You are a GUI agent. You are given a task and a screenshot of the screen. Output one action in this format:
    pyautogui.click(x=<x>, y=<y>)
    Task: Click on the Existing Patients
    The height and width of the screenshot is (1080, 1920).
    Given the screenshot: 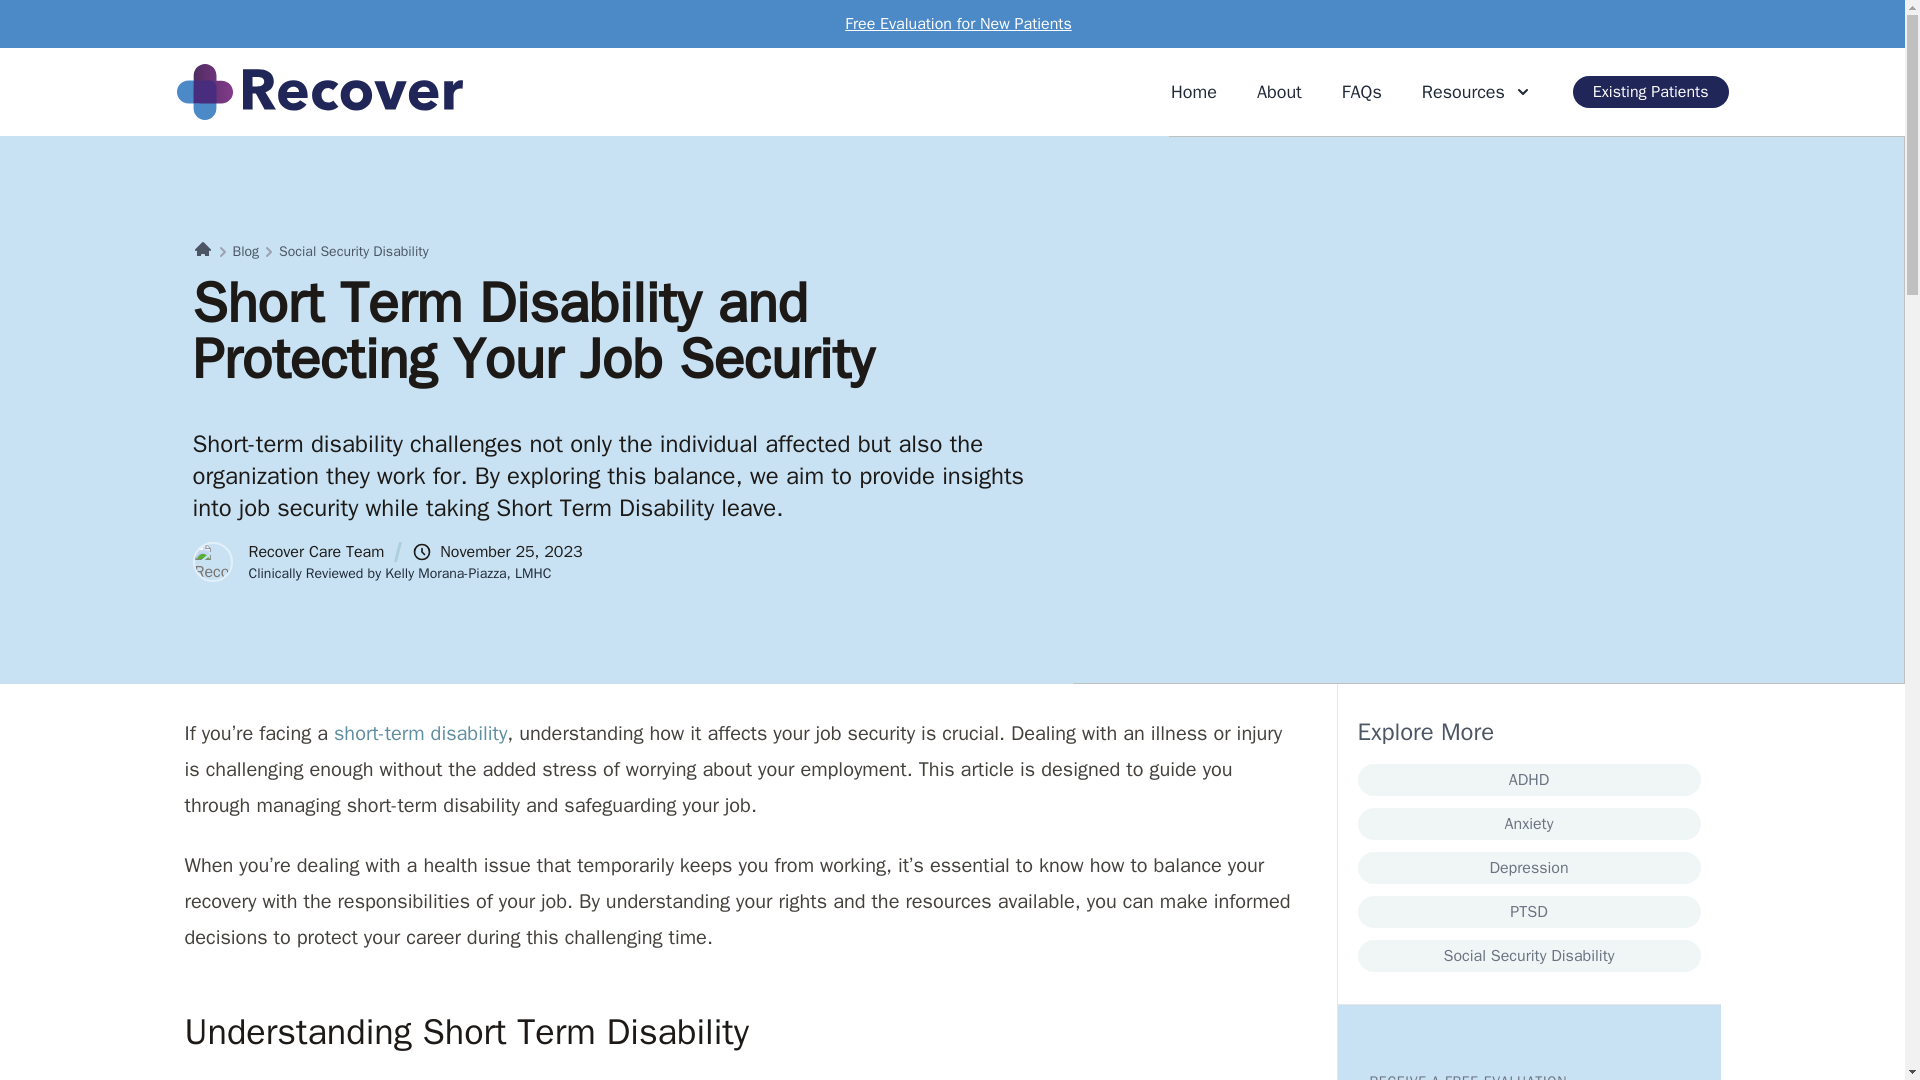 What is the action you would take?
    pyautogui.click(x=1650, y=92)
    